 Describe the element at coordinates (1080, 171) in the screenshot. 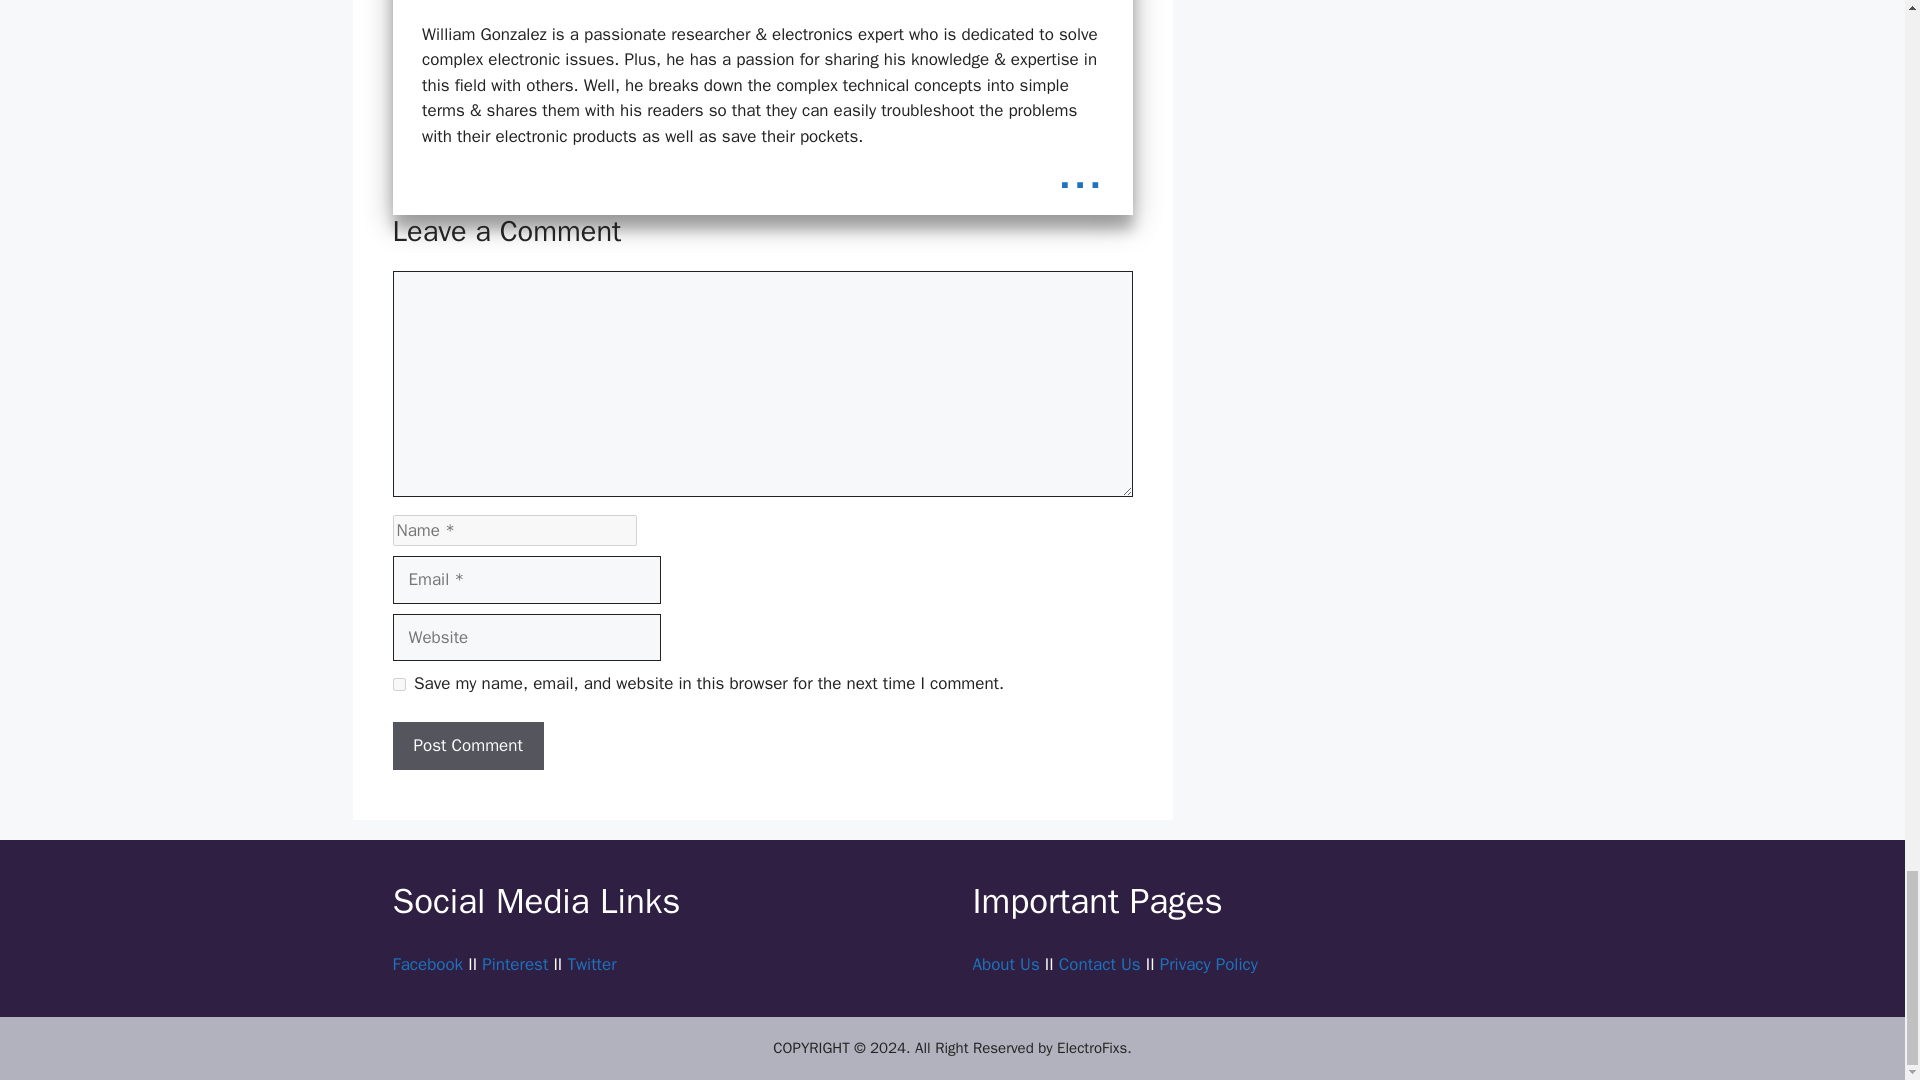

I see `...` at that location.